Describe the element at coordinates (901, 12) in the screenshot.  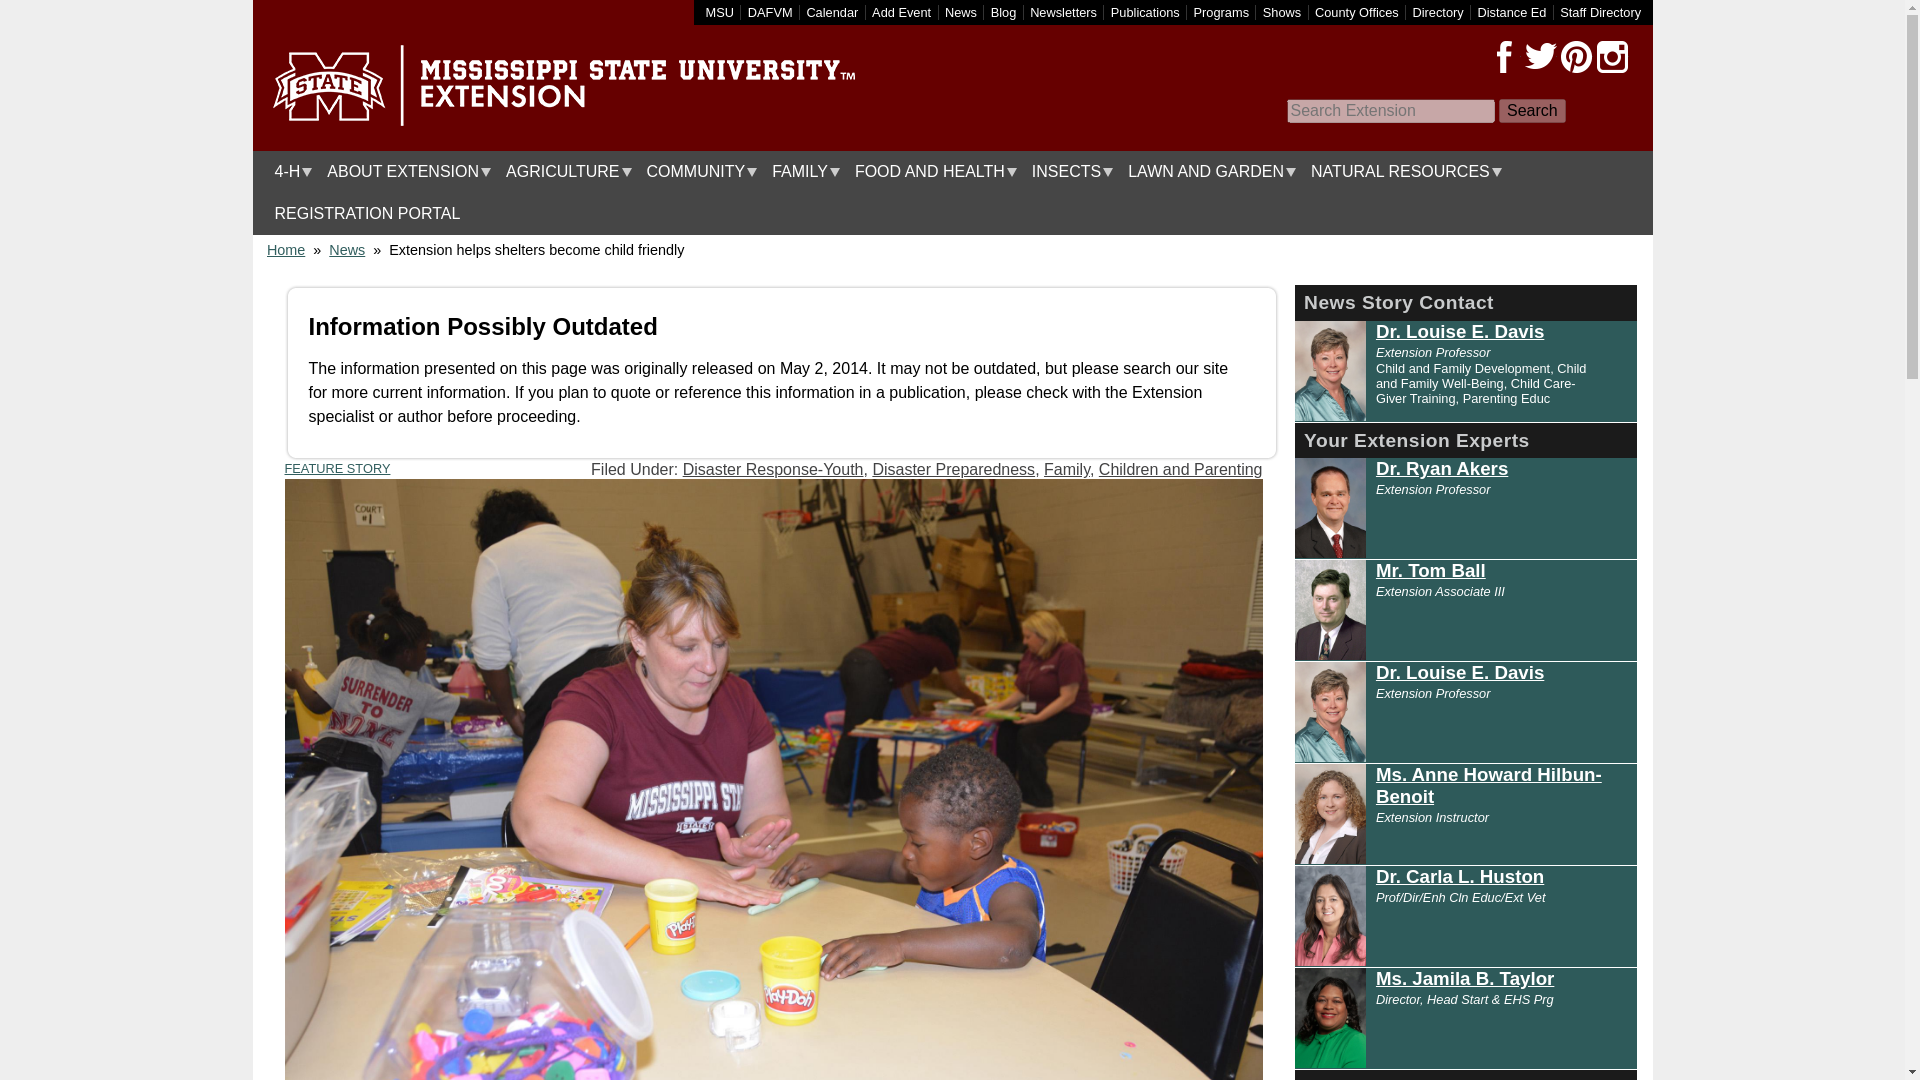
I see `Add Event` at that location.